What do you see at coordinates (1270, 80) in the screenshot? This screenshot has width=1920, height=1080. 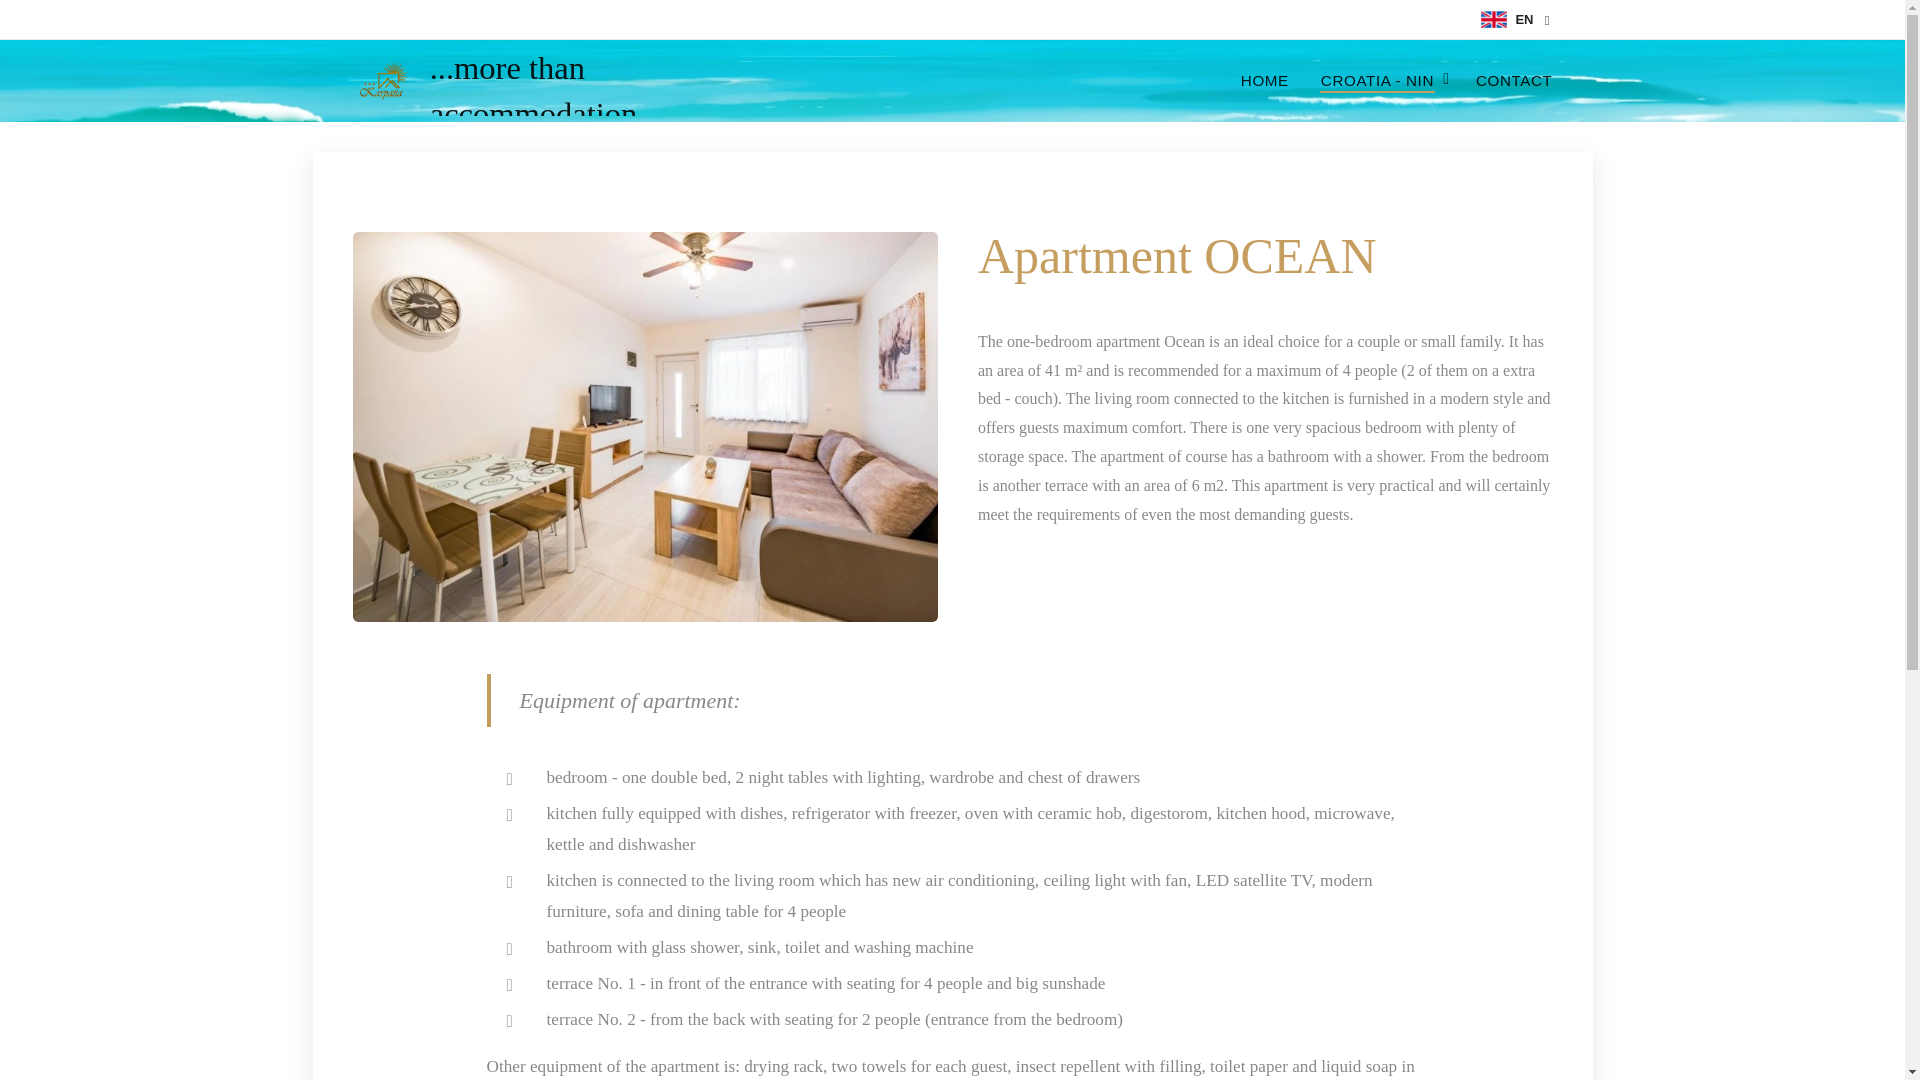 I see `HOME` at bounding box center [1270, 80].